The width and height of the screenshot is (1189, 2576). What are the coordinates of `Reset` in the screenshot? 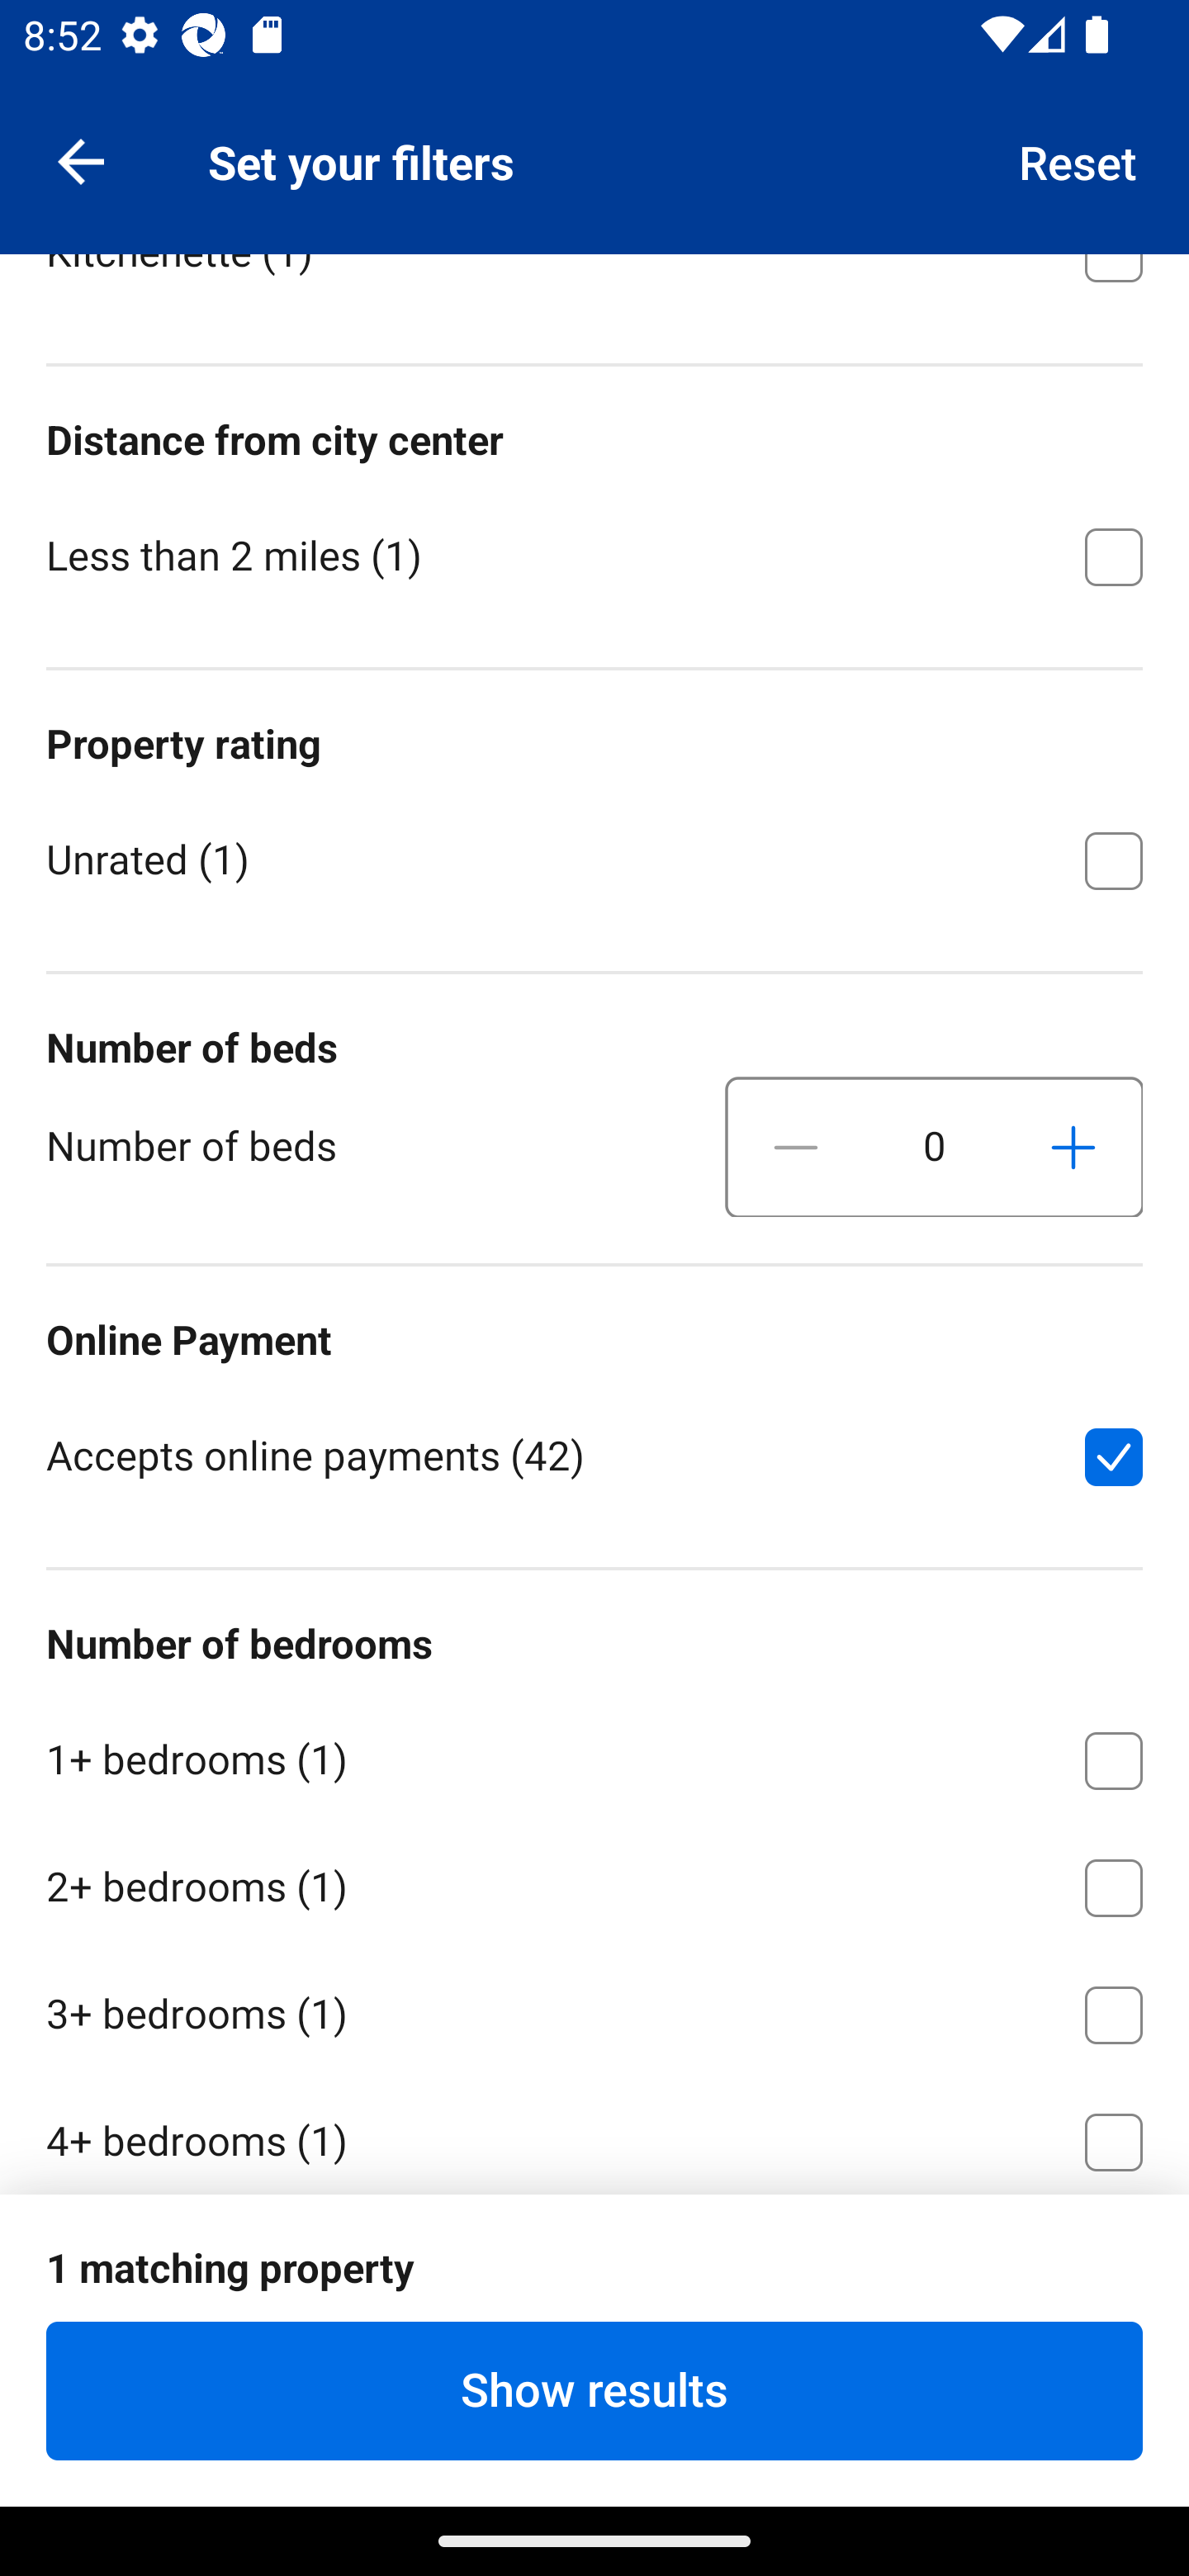 It's located at (1078, 160).